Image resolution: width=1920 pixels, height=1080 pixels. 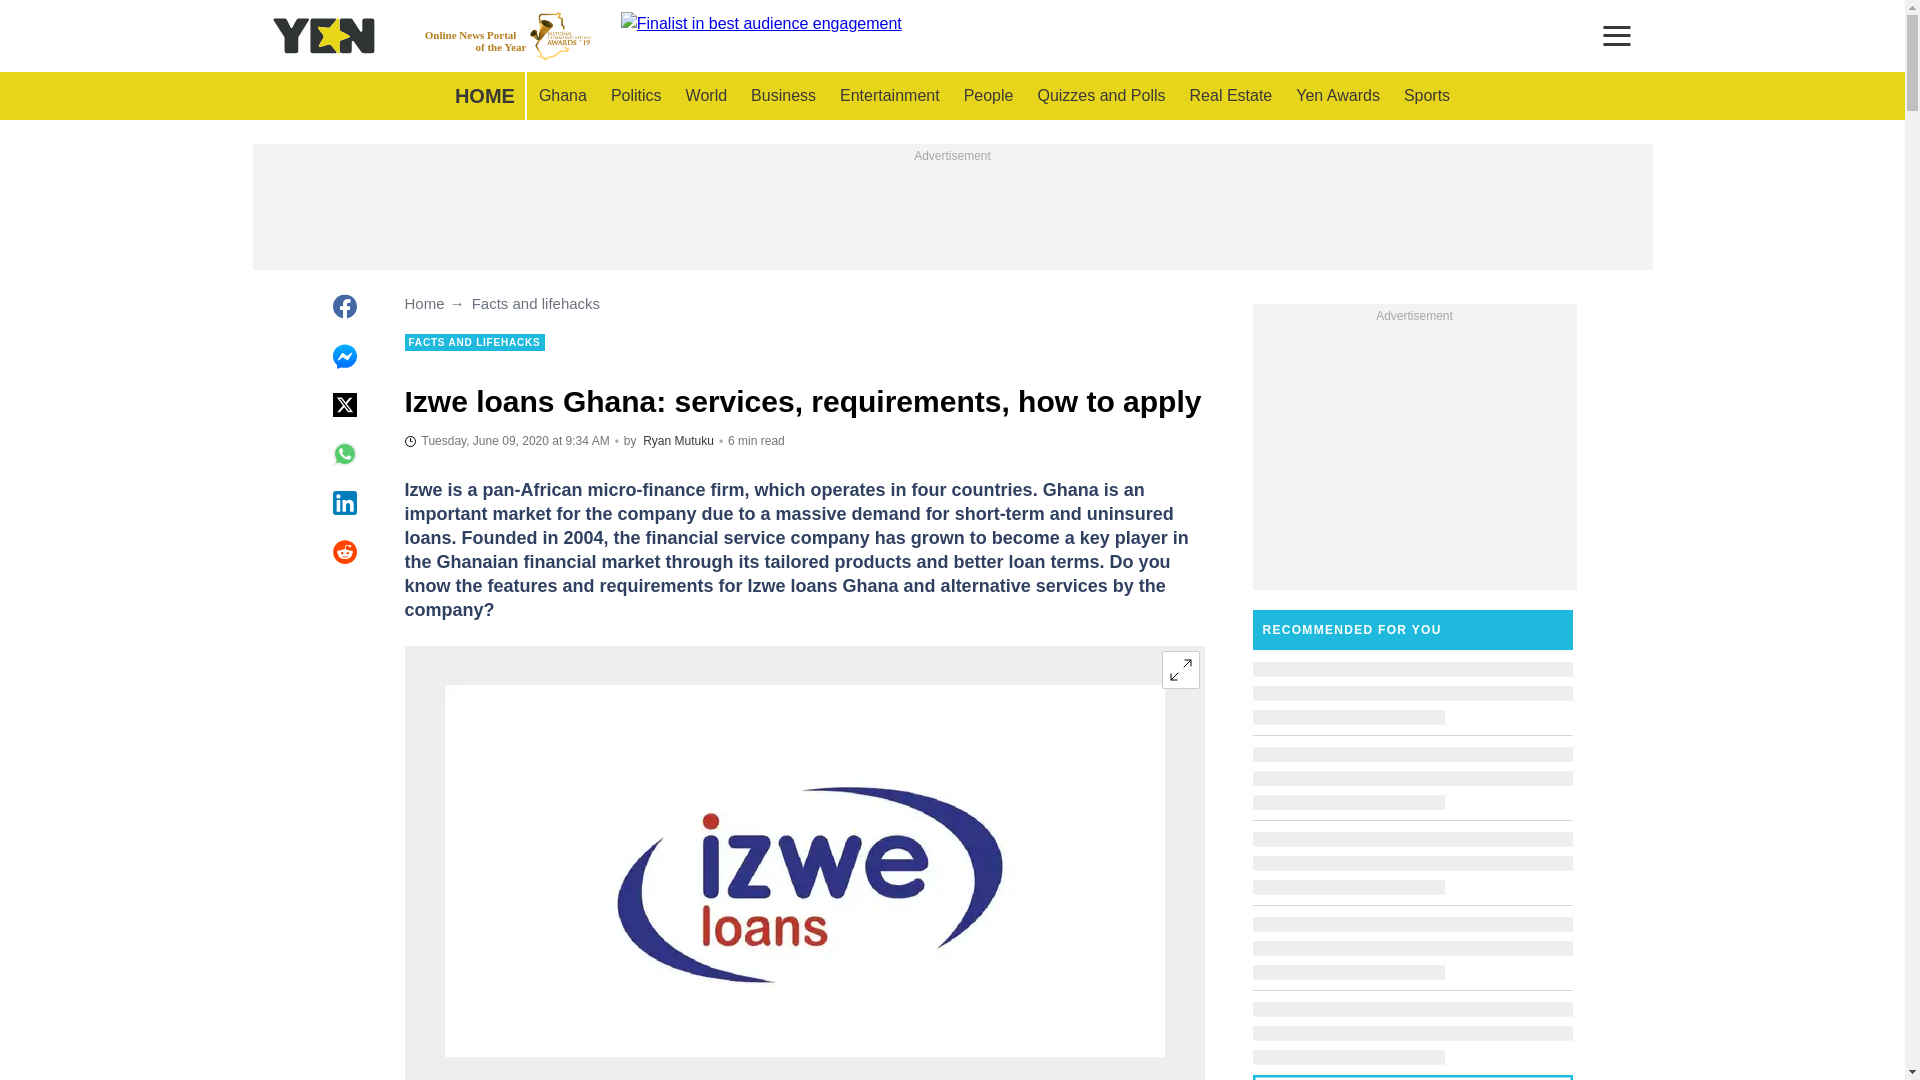 What do you see at coordinates (783, 96) in the screenshot?
I see `Author page` at bounding box center [783, 96].